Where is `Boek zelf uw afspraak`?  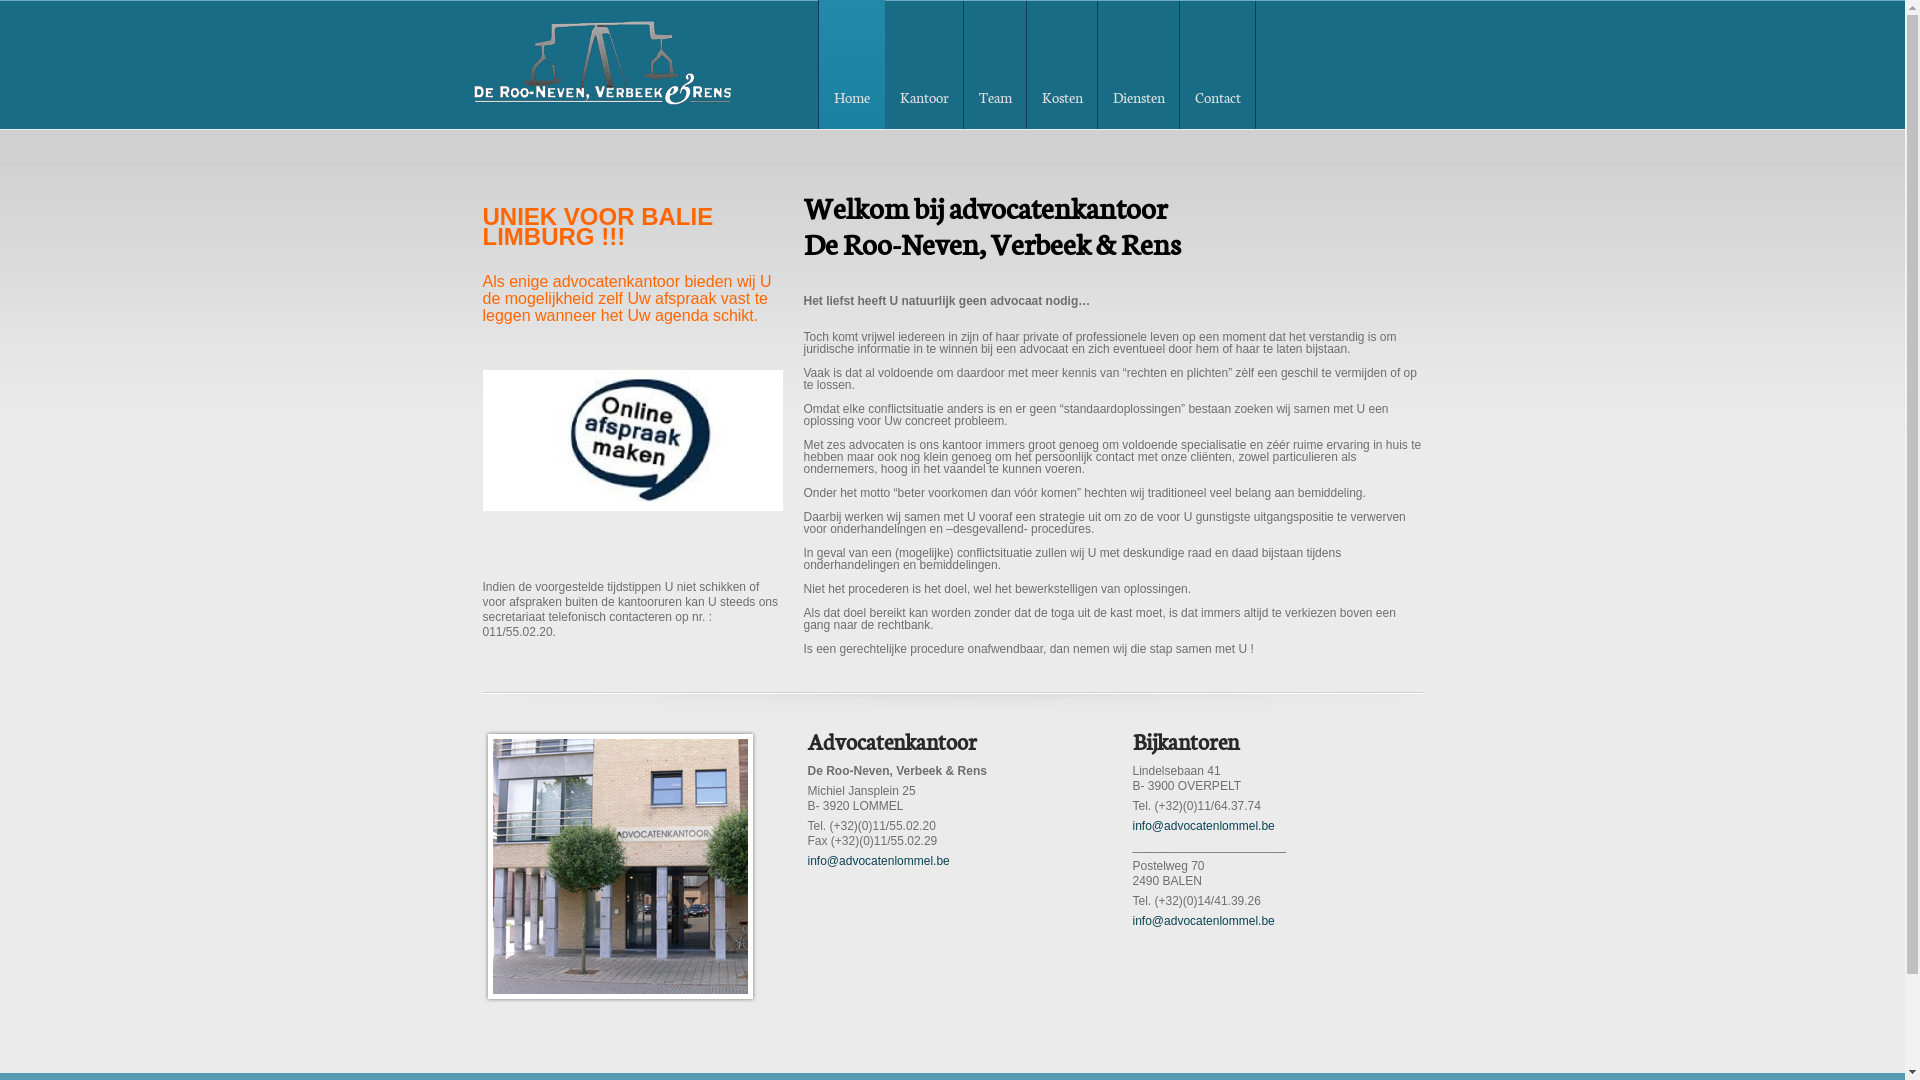 Boek zelf uw afspraak is located at coordinates (632, 440).